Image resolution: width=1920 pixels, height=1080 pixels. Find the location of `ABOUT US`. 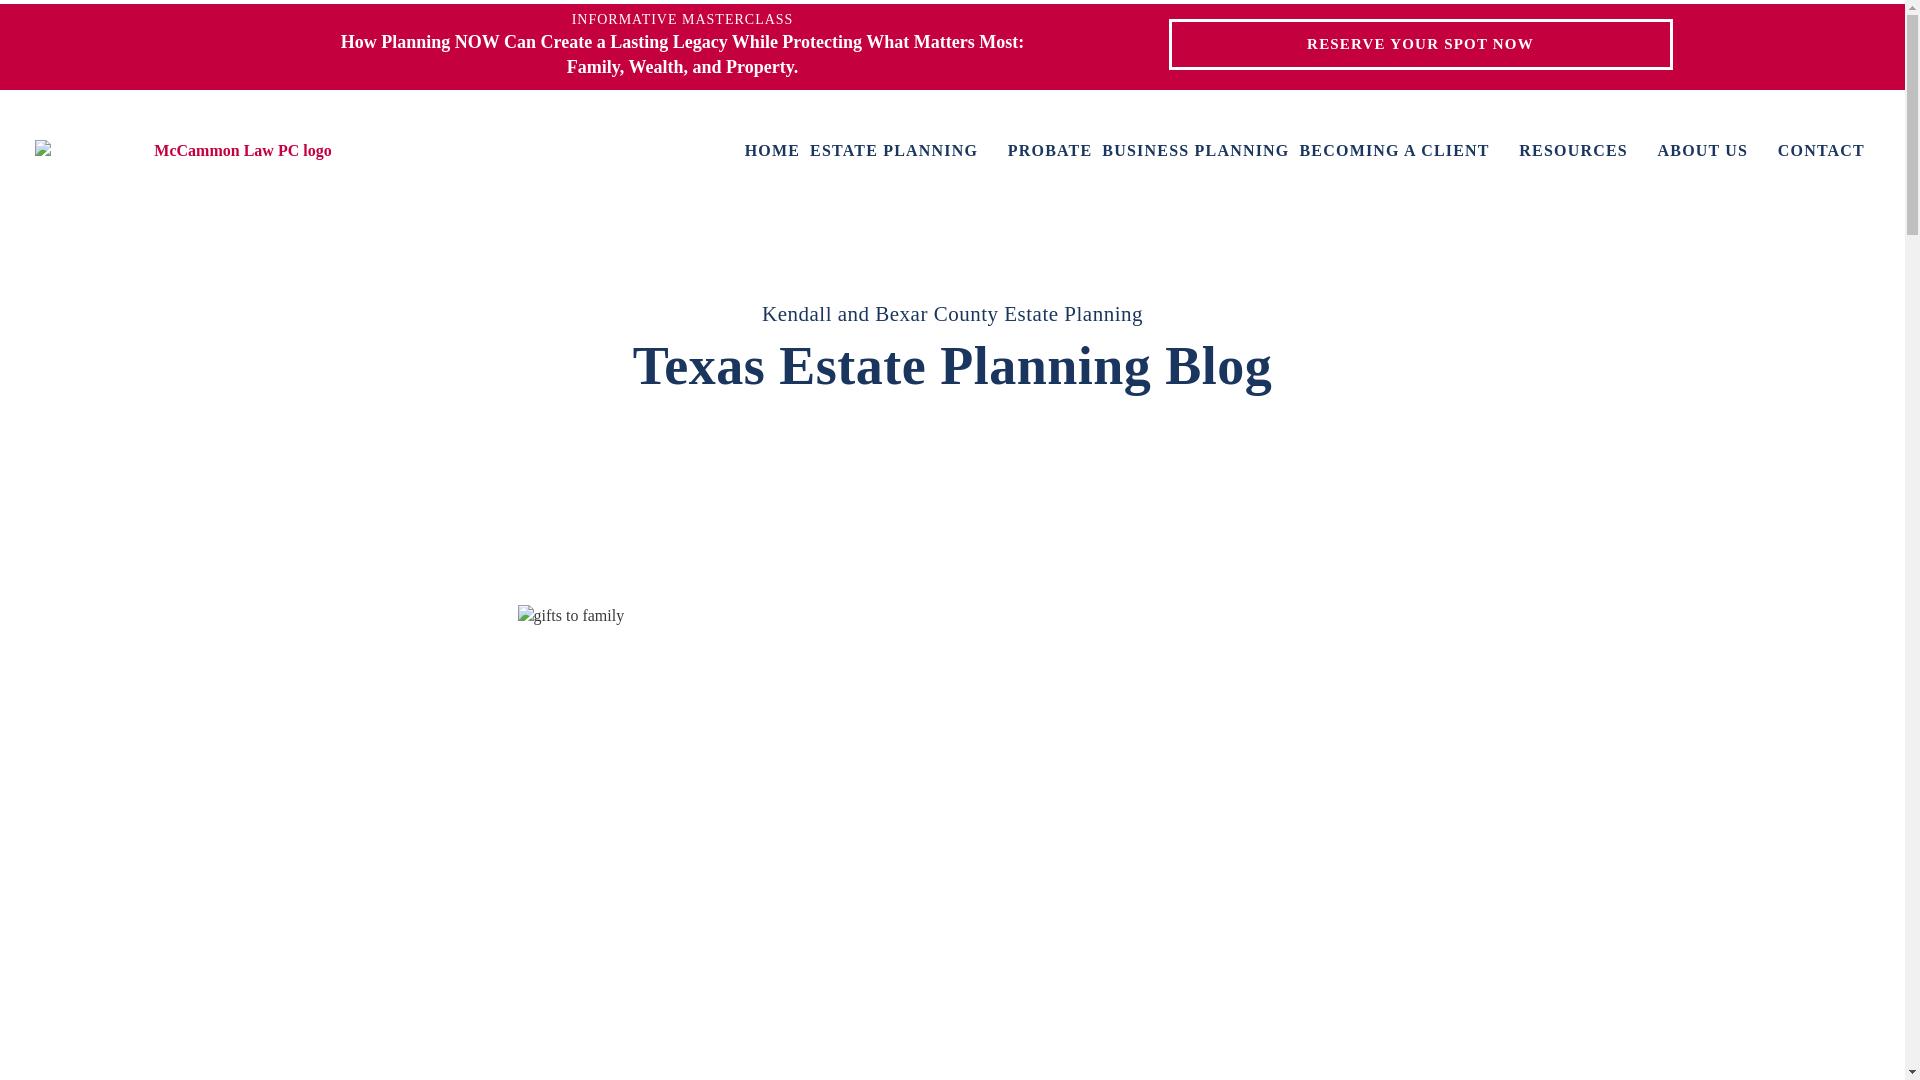

ABOUT US is located at coordinates (1713, 151).